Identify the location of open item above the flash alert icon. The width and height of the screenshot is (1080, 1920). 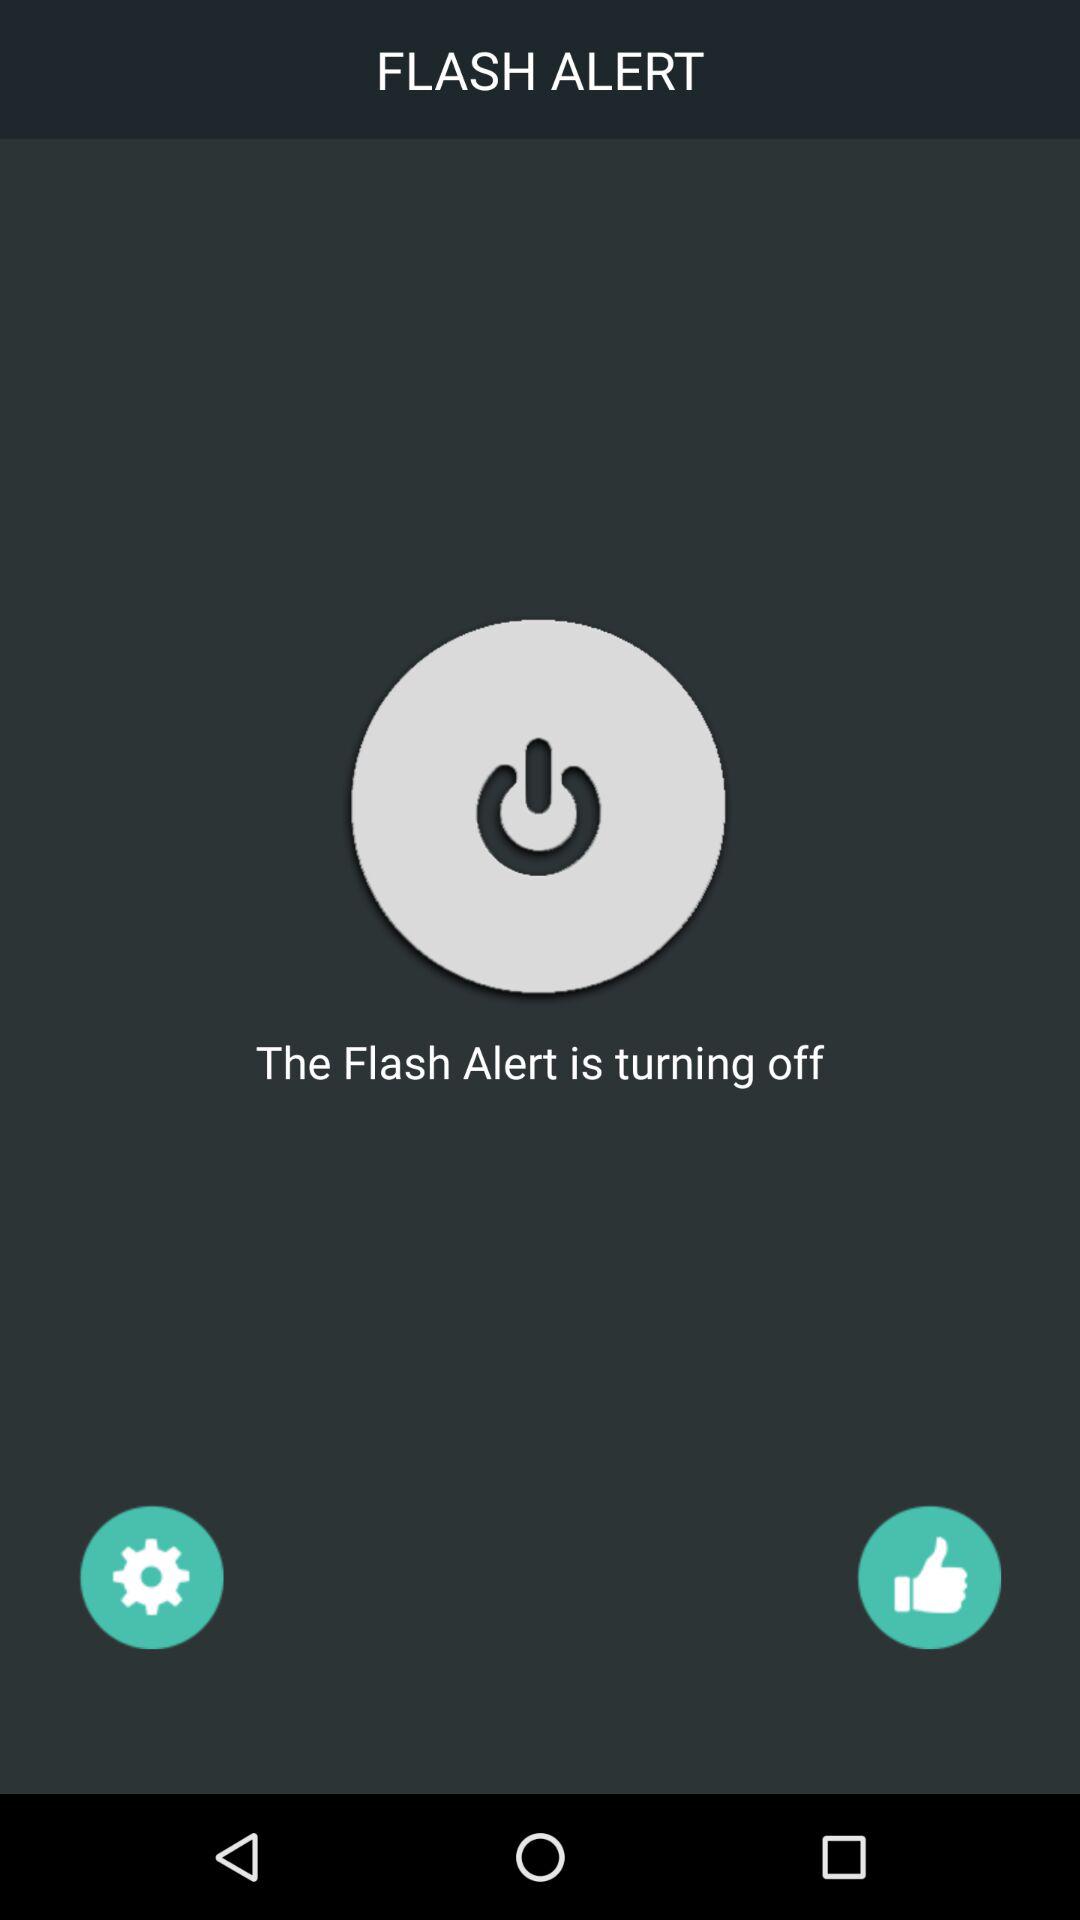
(539, 808).